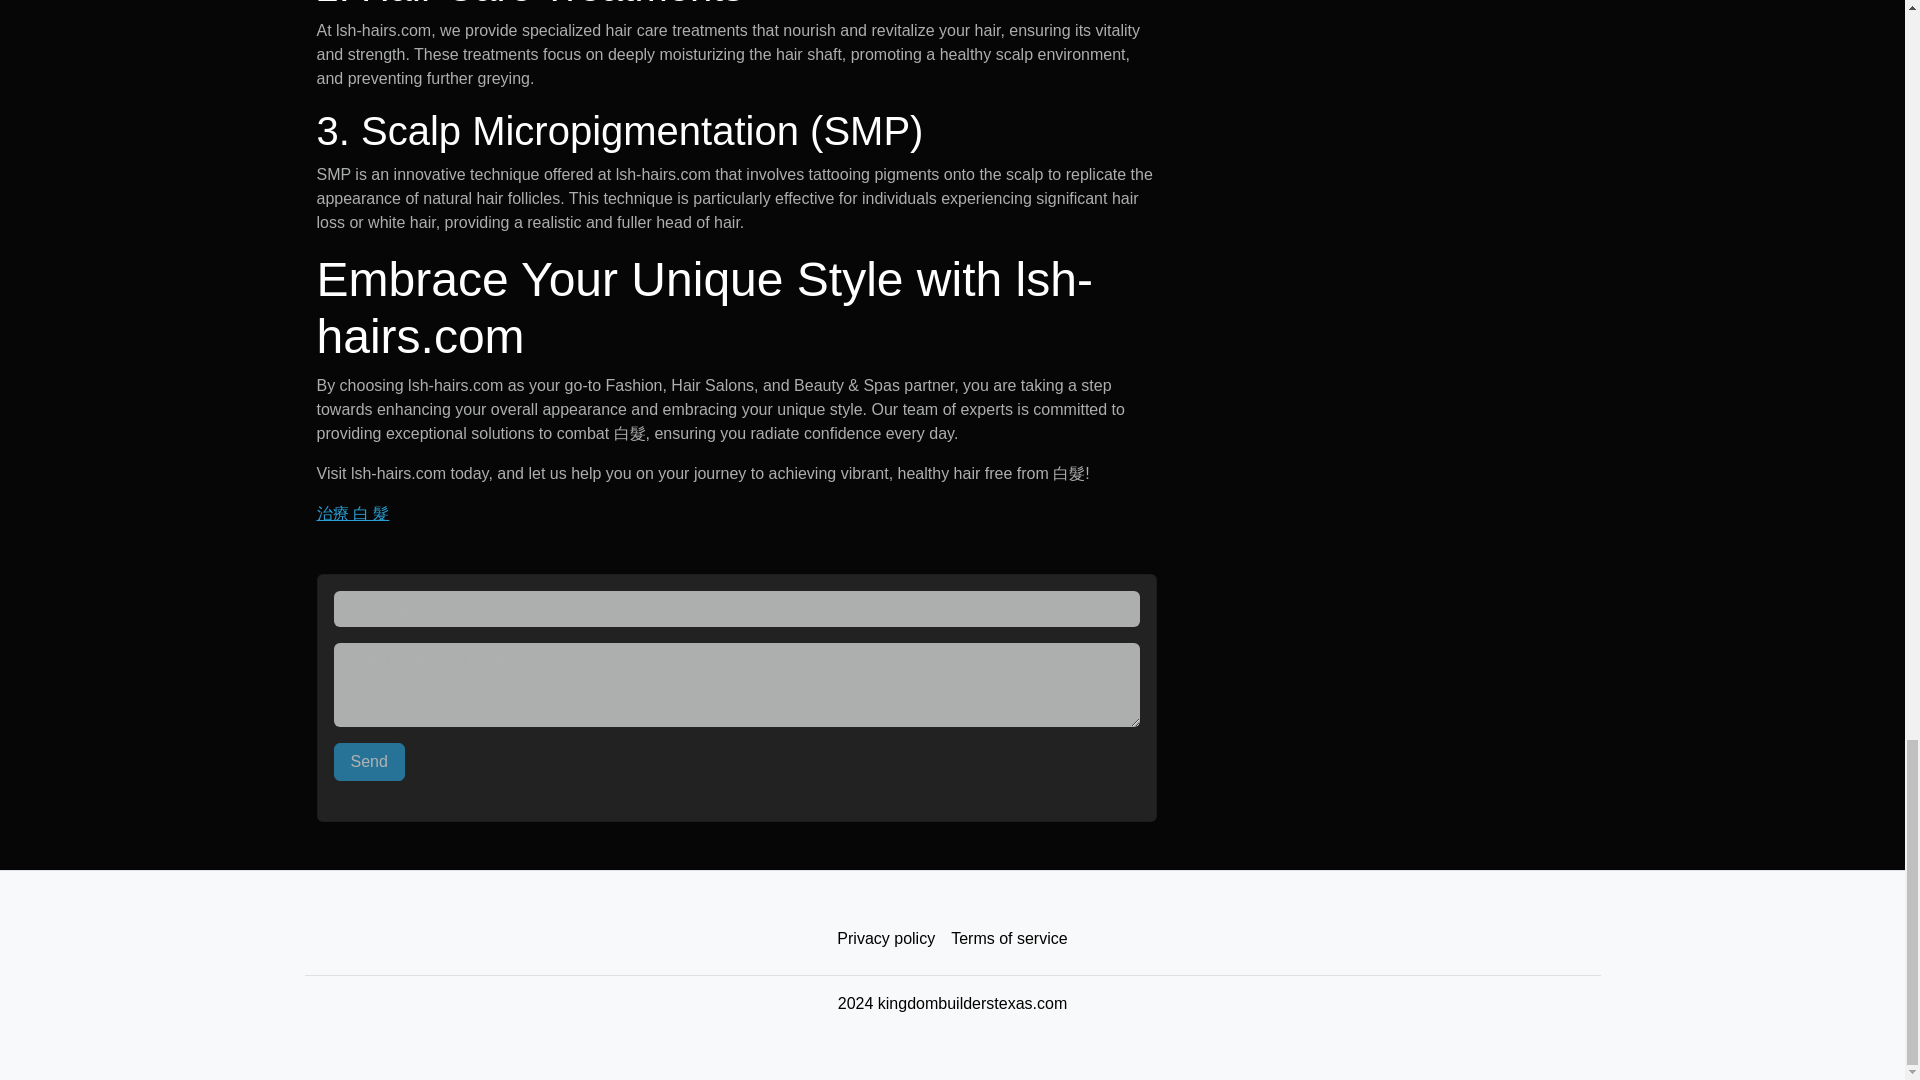 Image resolution: width=1920 pixels, height=1080 pixels. Describe the element at coordinates (1008, 939) in the screenshot. I see `Terms of service` at that location.